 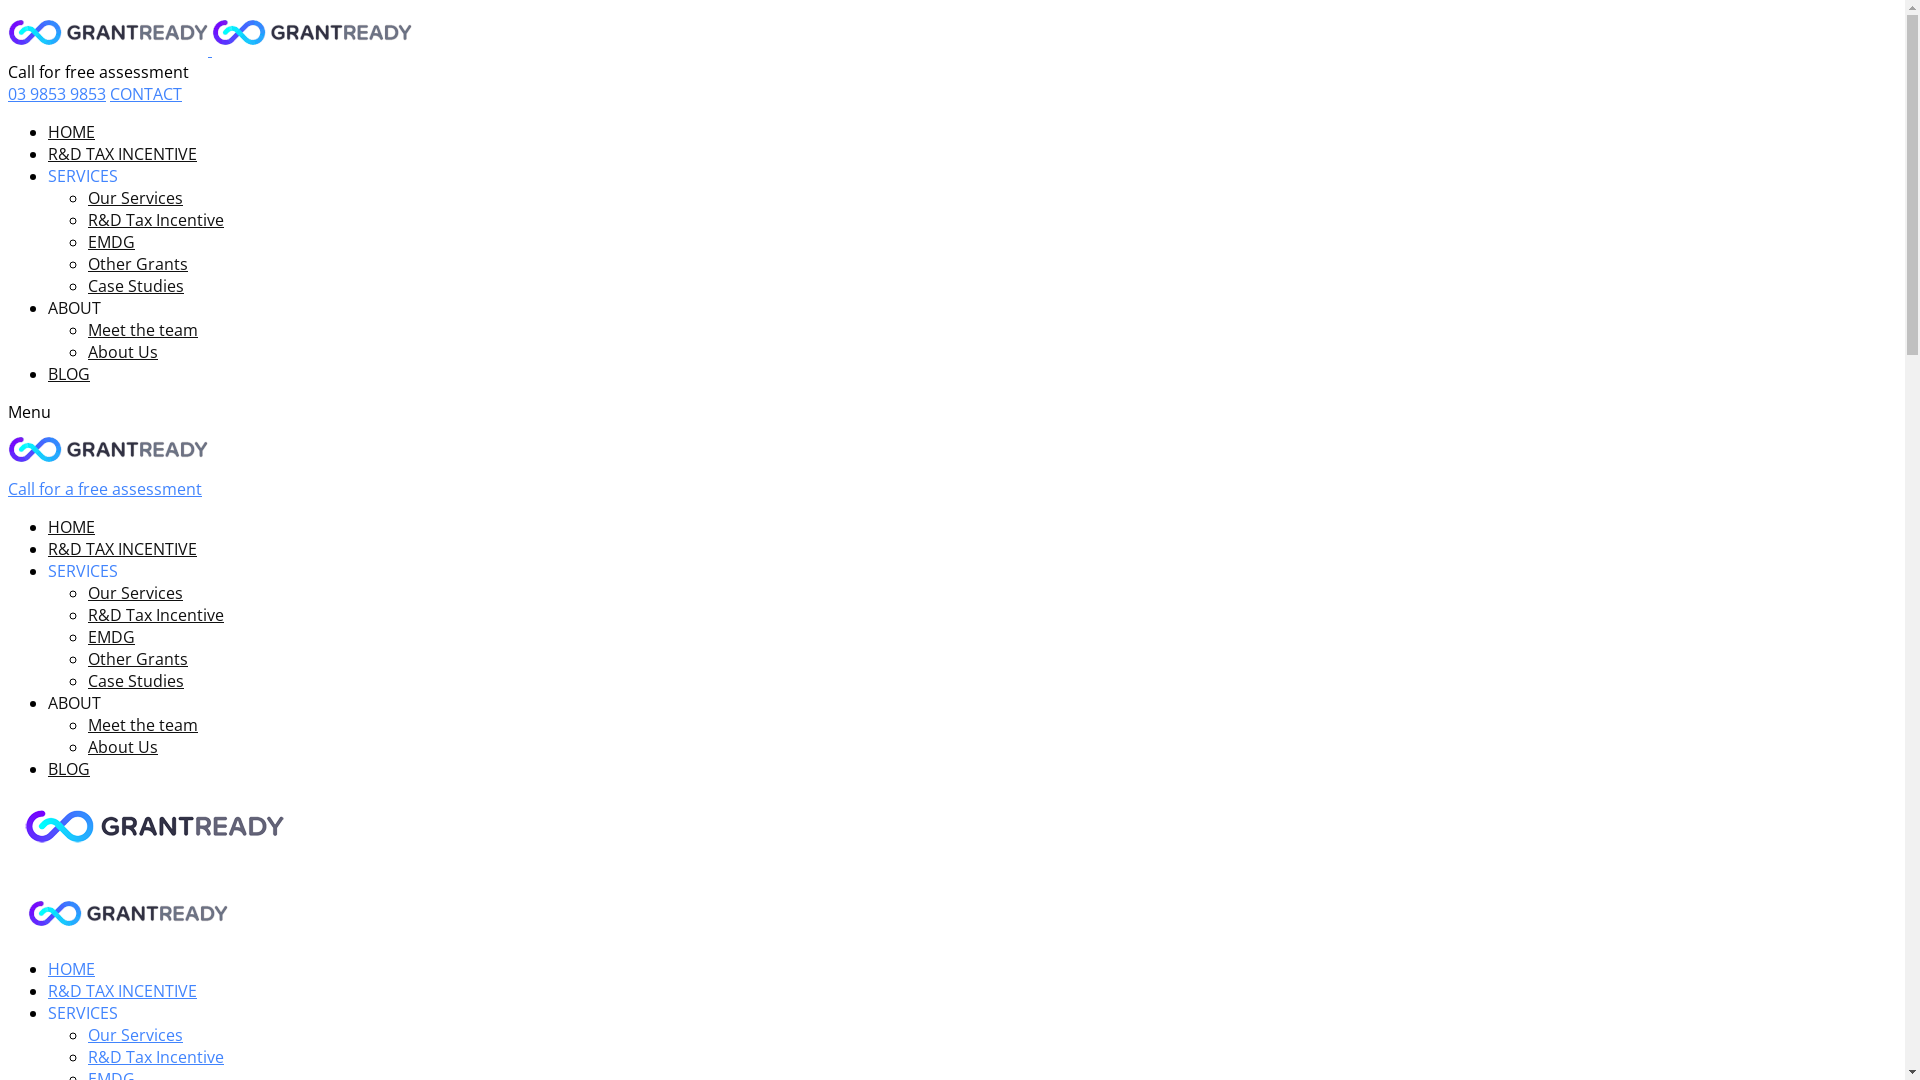 I want to click on HOME, so click(x=72, y=527).